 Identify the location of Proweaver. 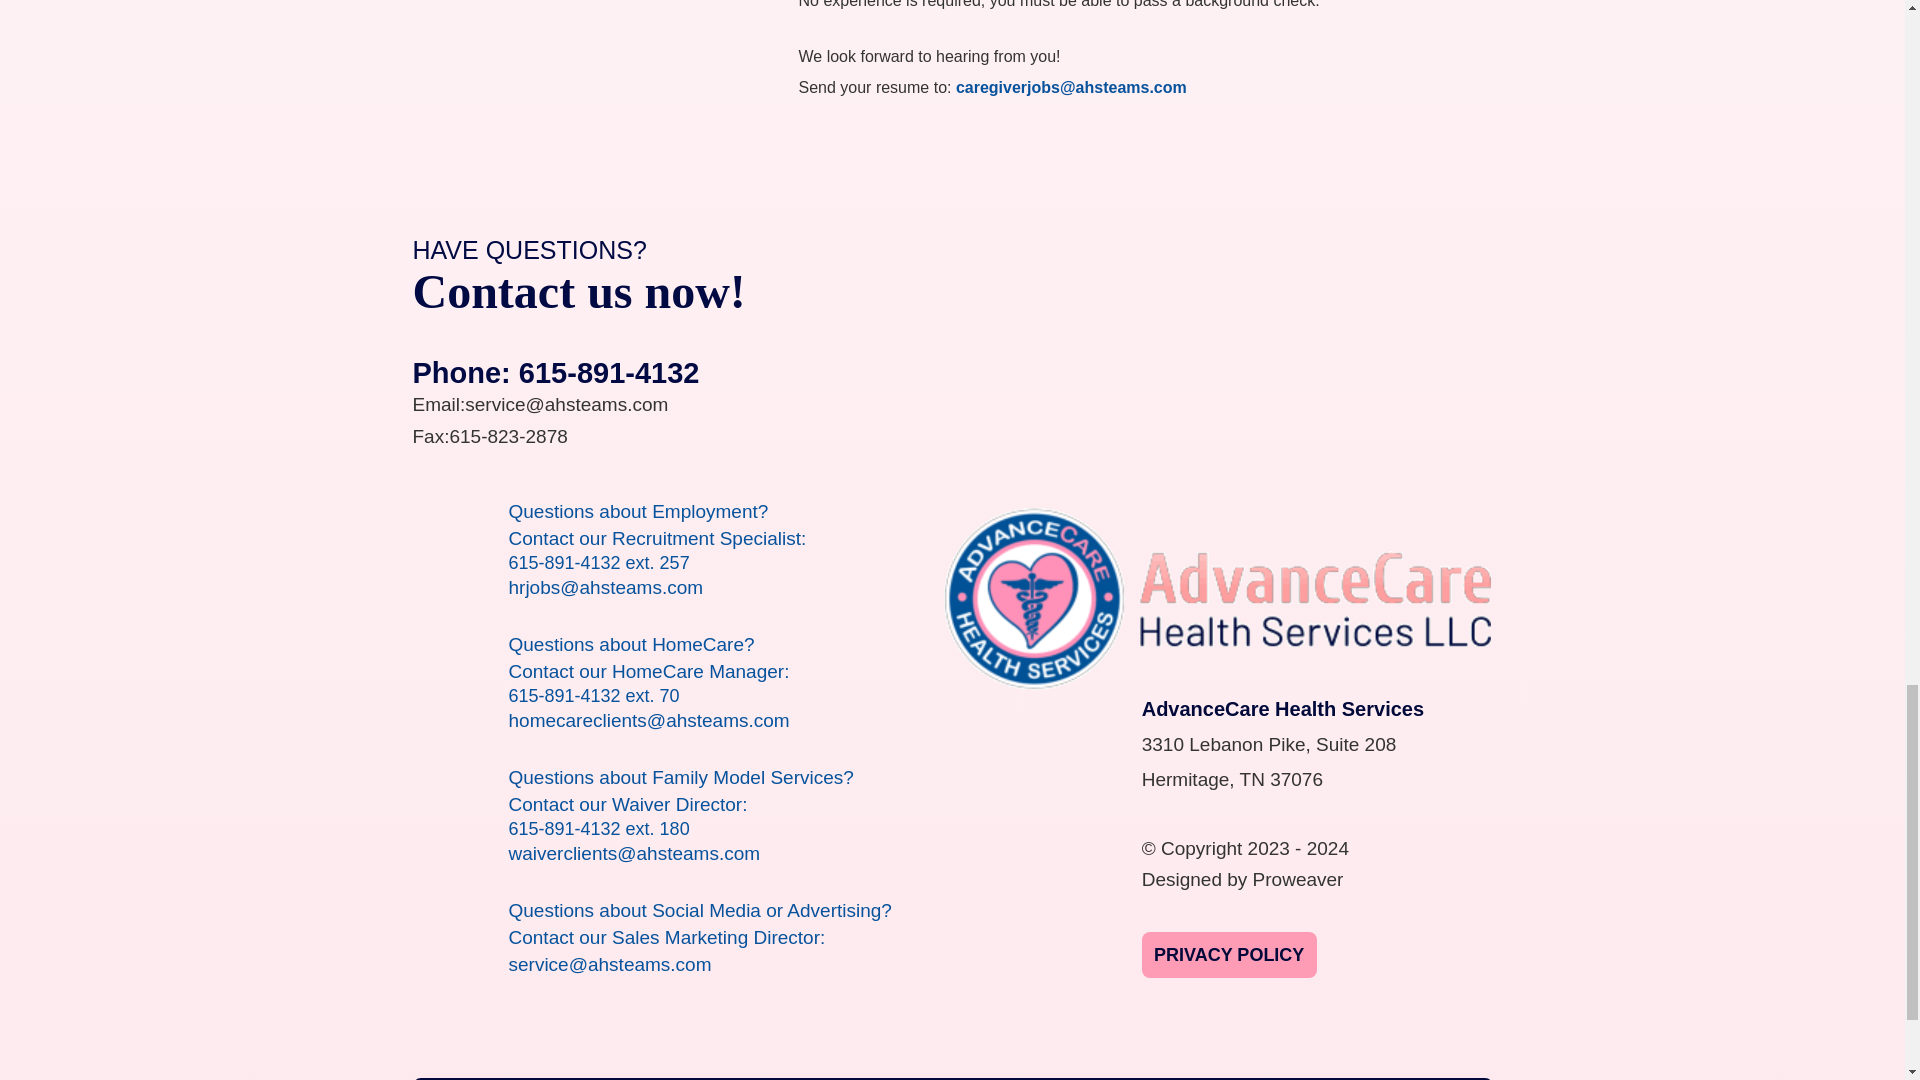
(1298, 879).